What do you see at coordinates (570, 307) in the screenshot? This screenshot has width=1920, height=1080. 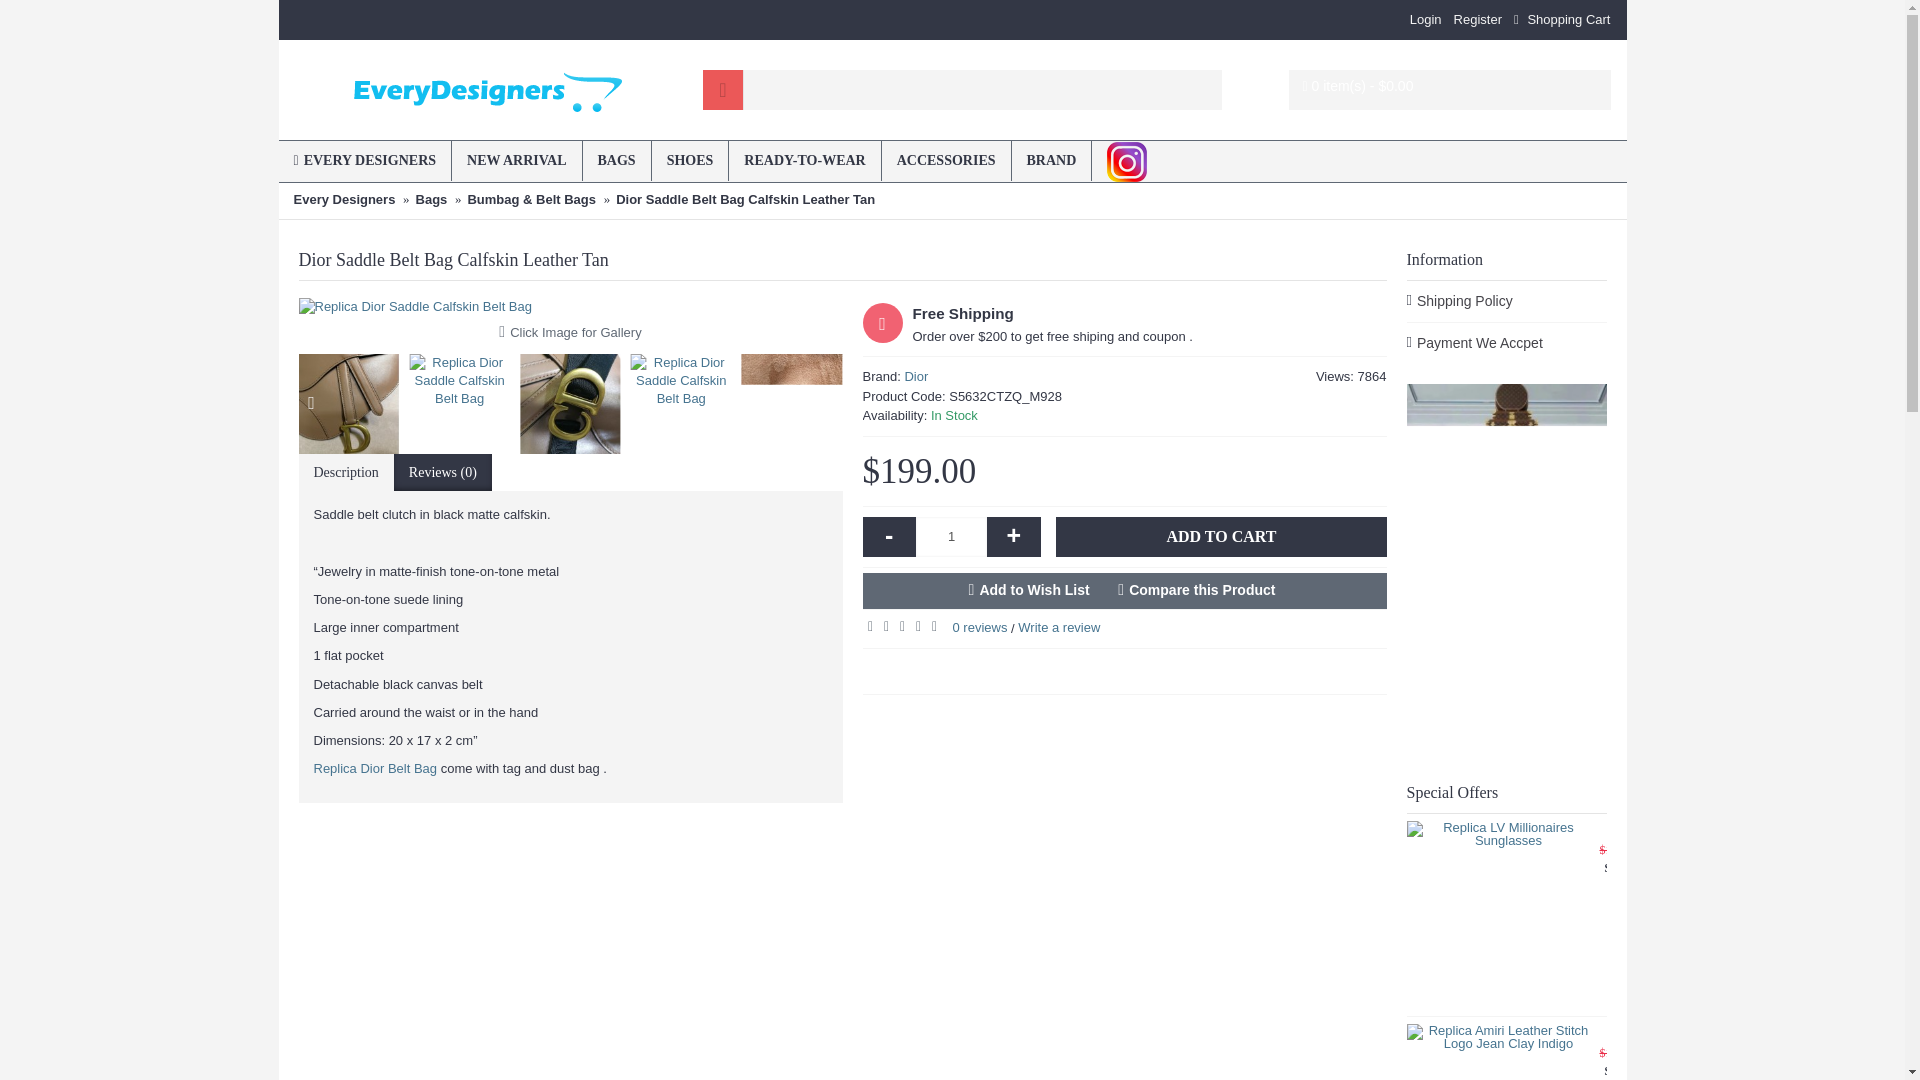 I see `Dior Saddle Calfskin Belt Bag ` at bounding box center [570, 307].